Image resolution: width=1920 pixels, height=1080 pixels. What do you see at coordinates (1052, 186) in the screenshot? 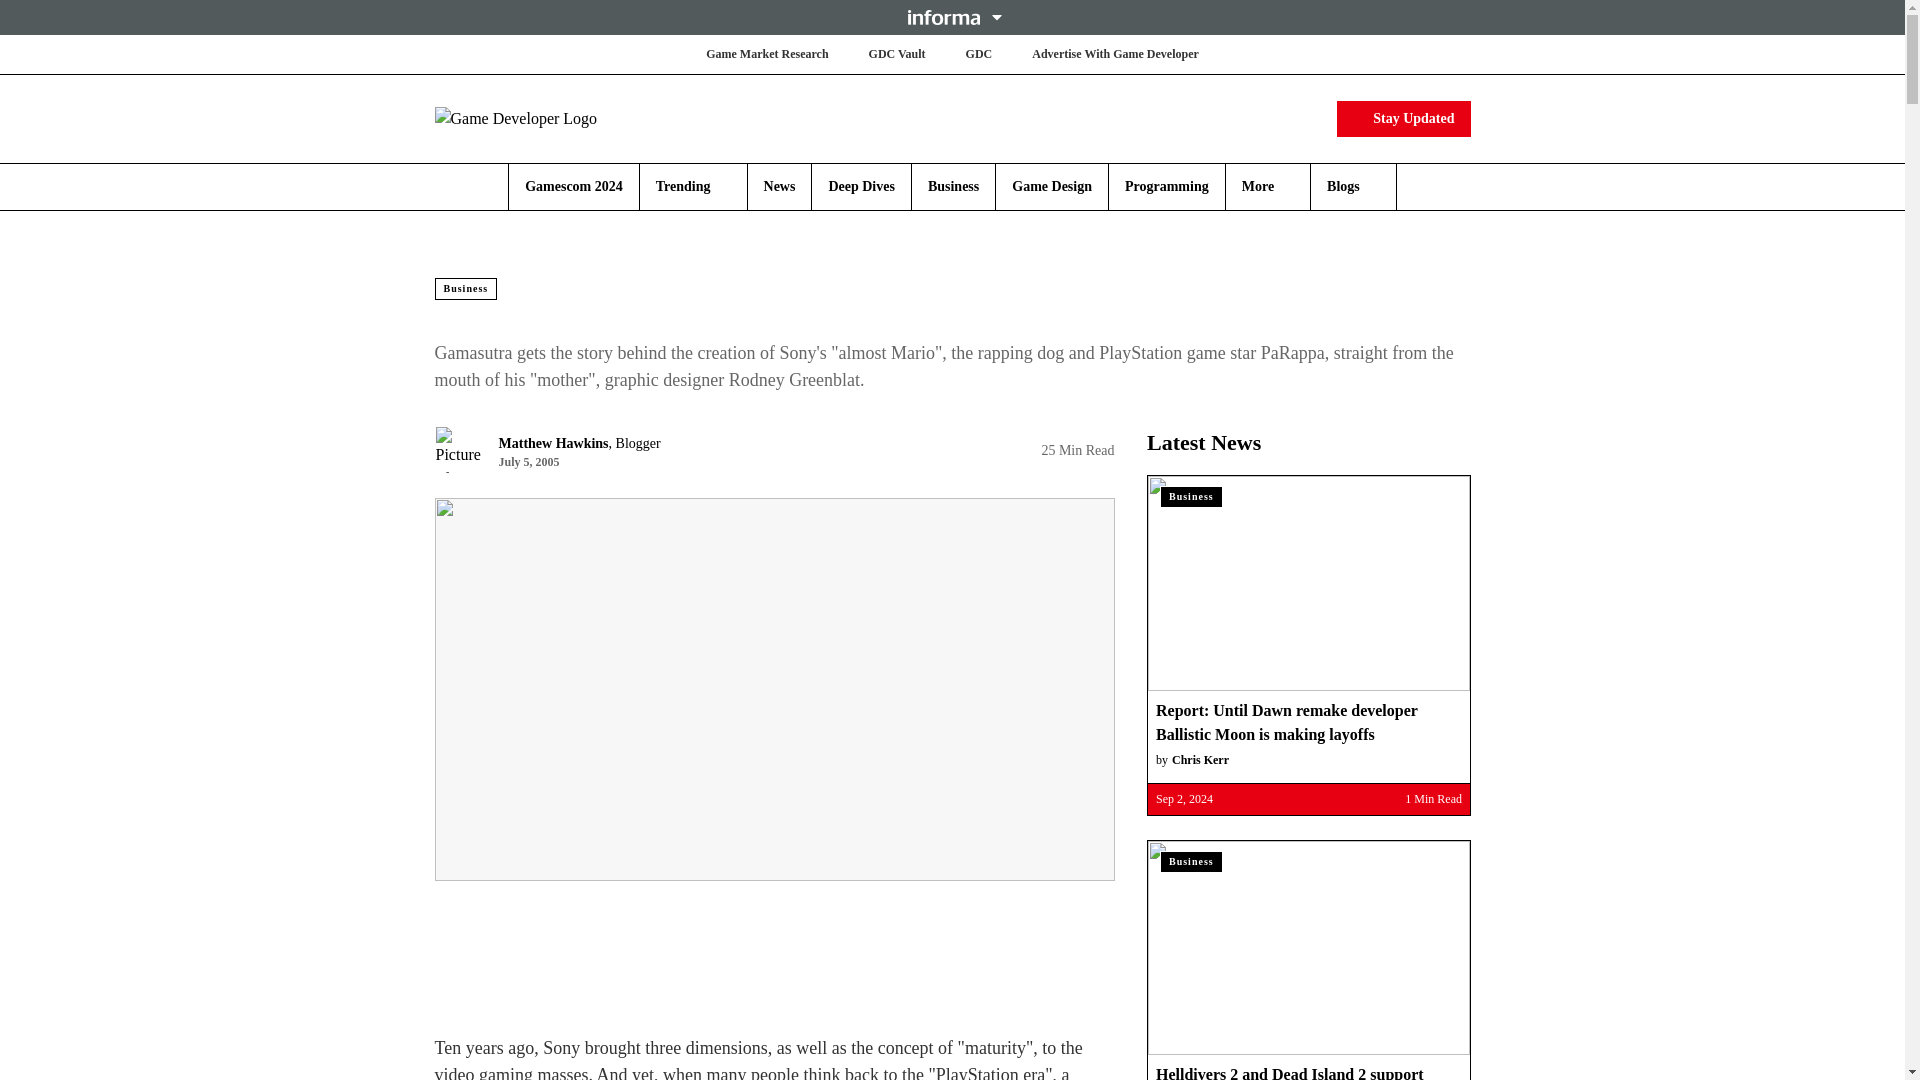
I see `Game Design` at bounding box center [1052, 186].